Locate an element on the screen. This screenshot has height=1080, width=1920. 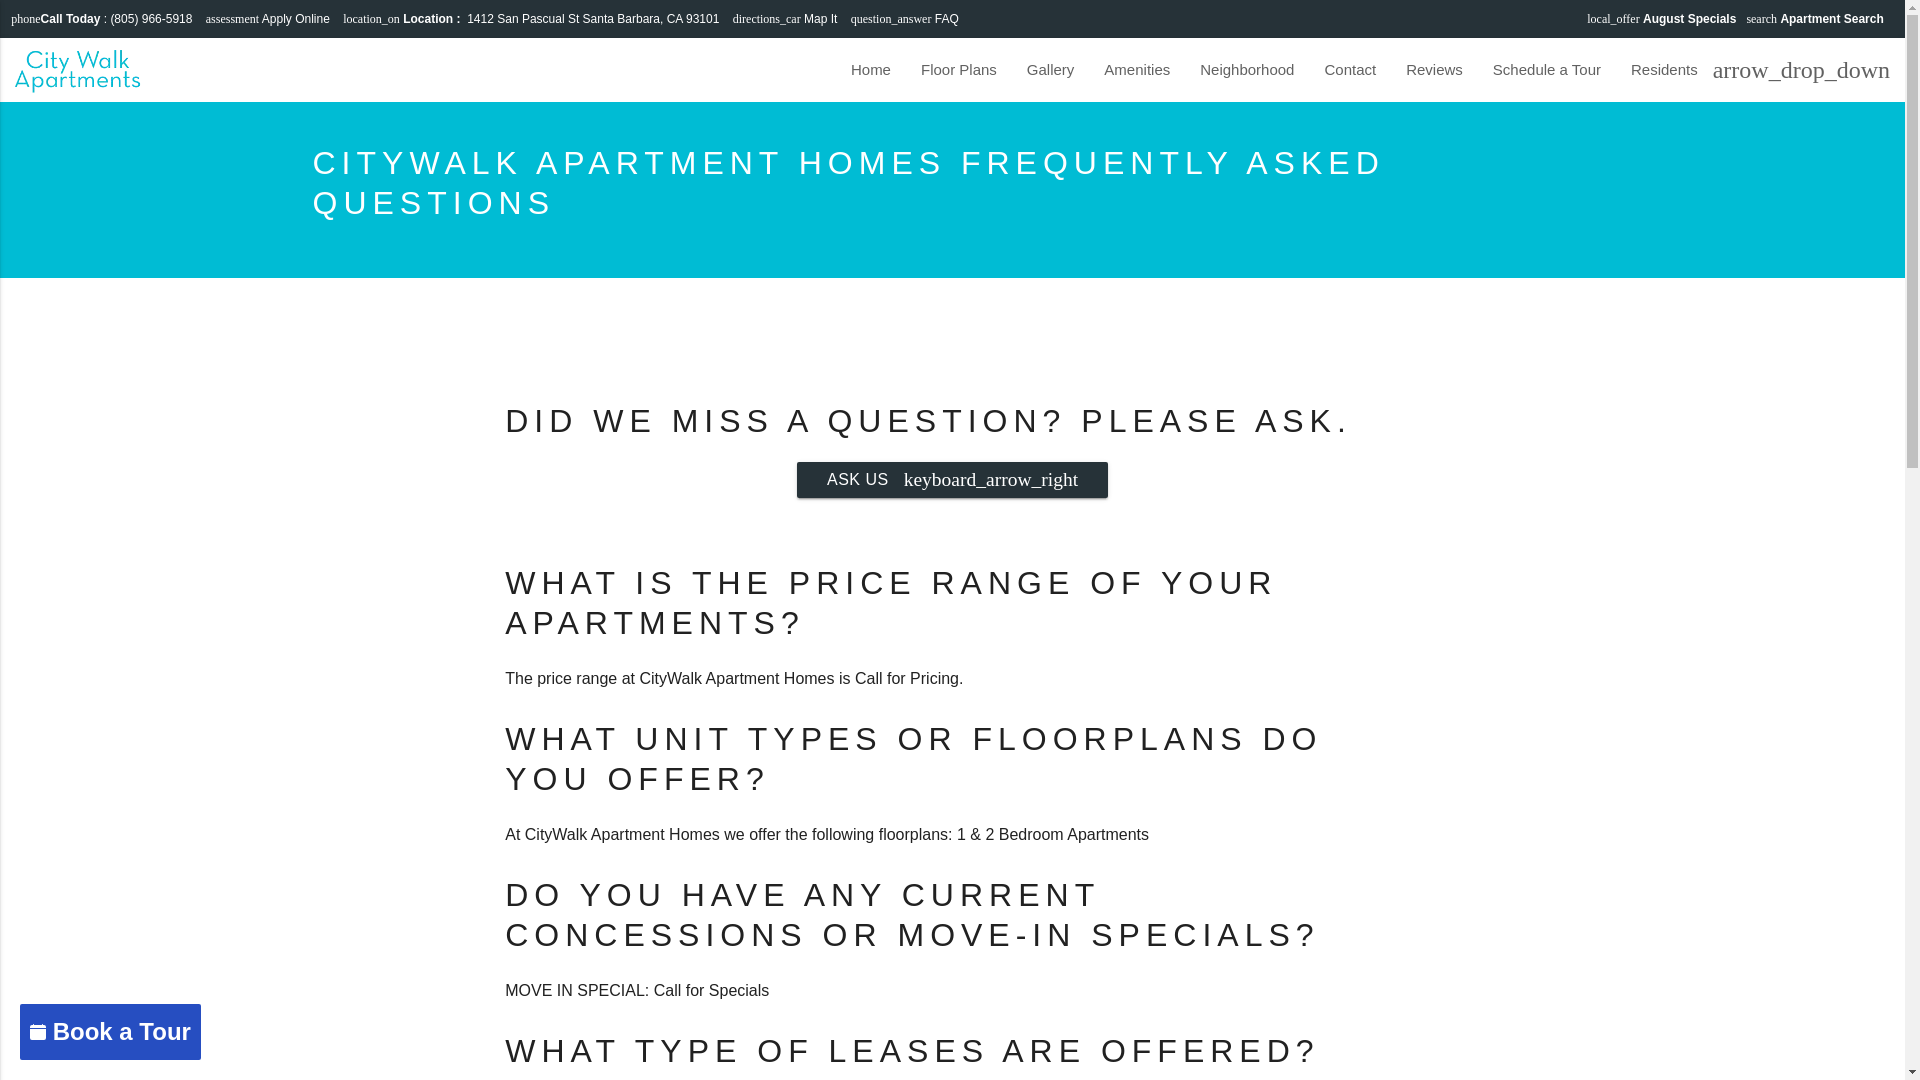
Apartment Search is located at coordinates (1831, 18).